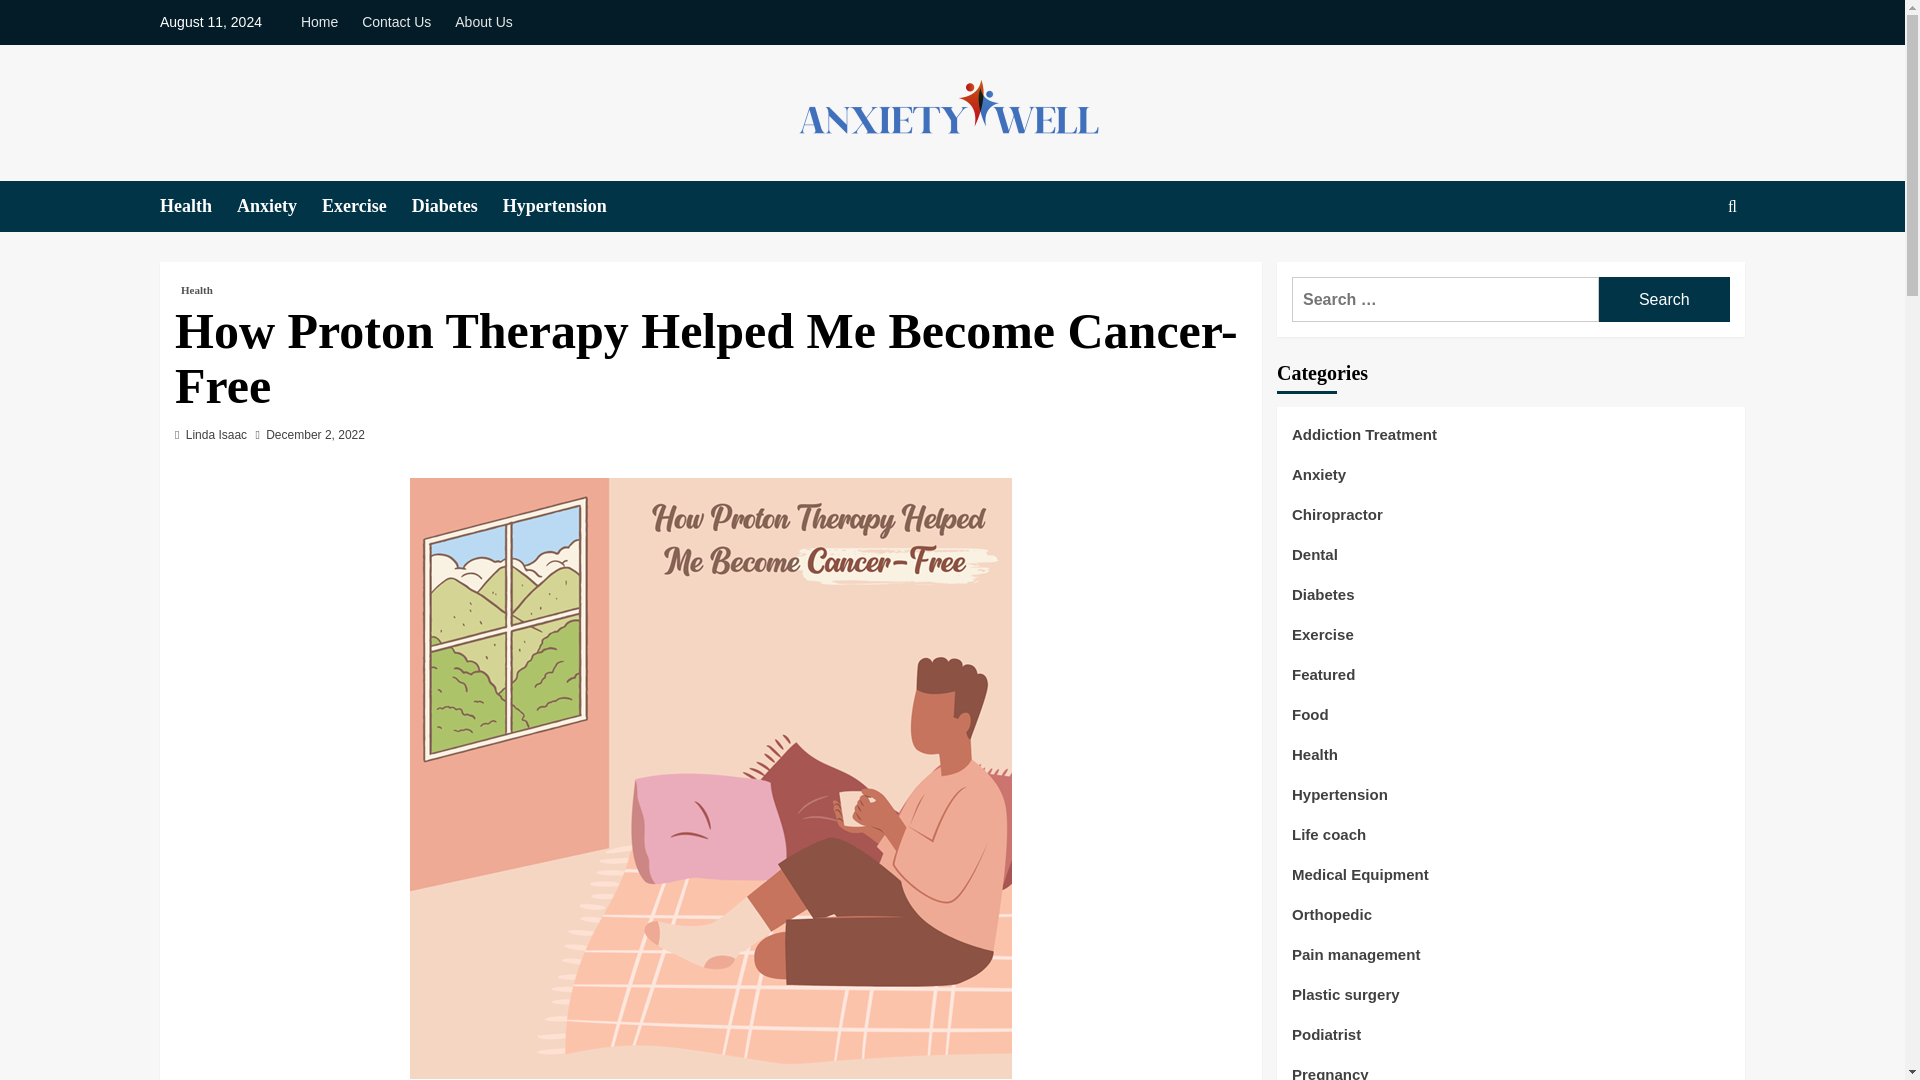 The width and height of the screenshot is (1920, 1080). Describe the element at coordinates (1315, 762) in the screenshot. I see `Health` at that location.